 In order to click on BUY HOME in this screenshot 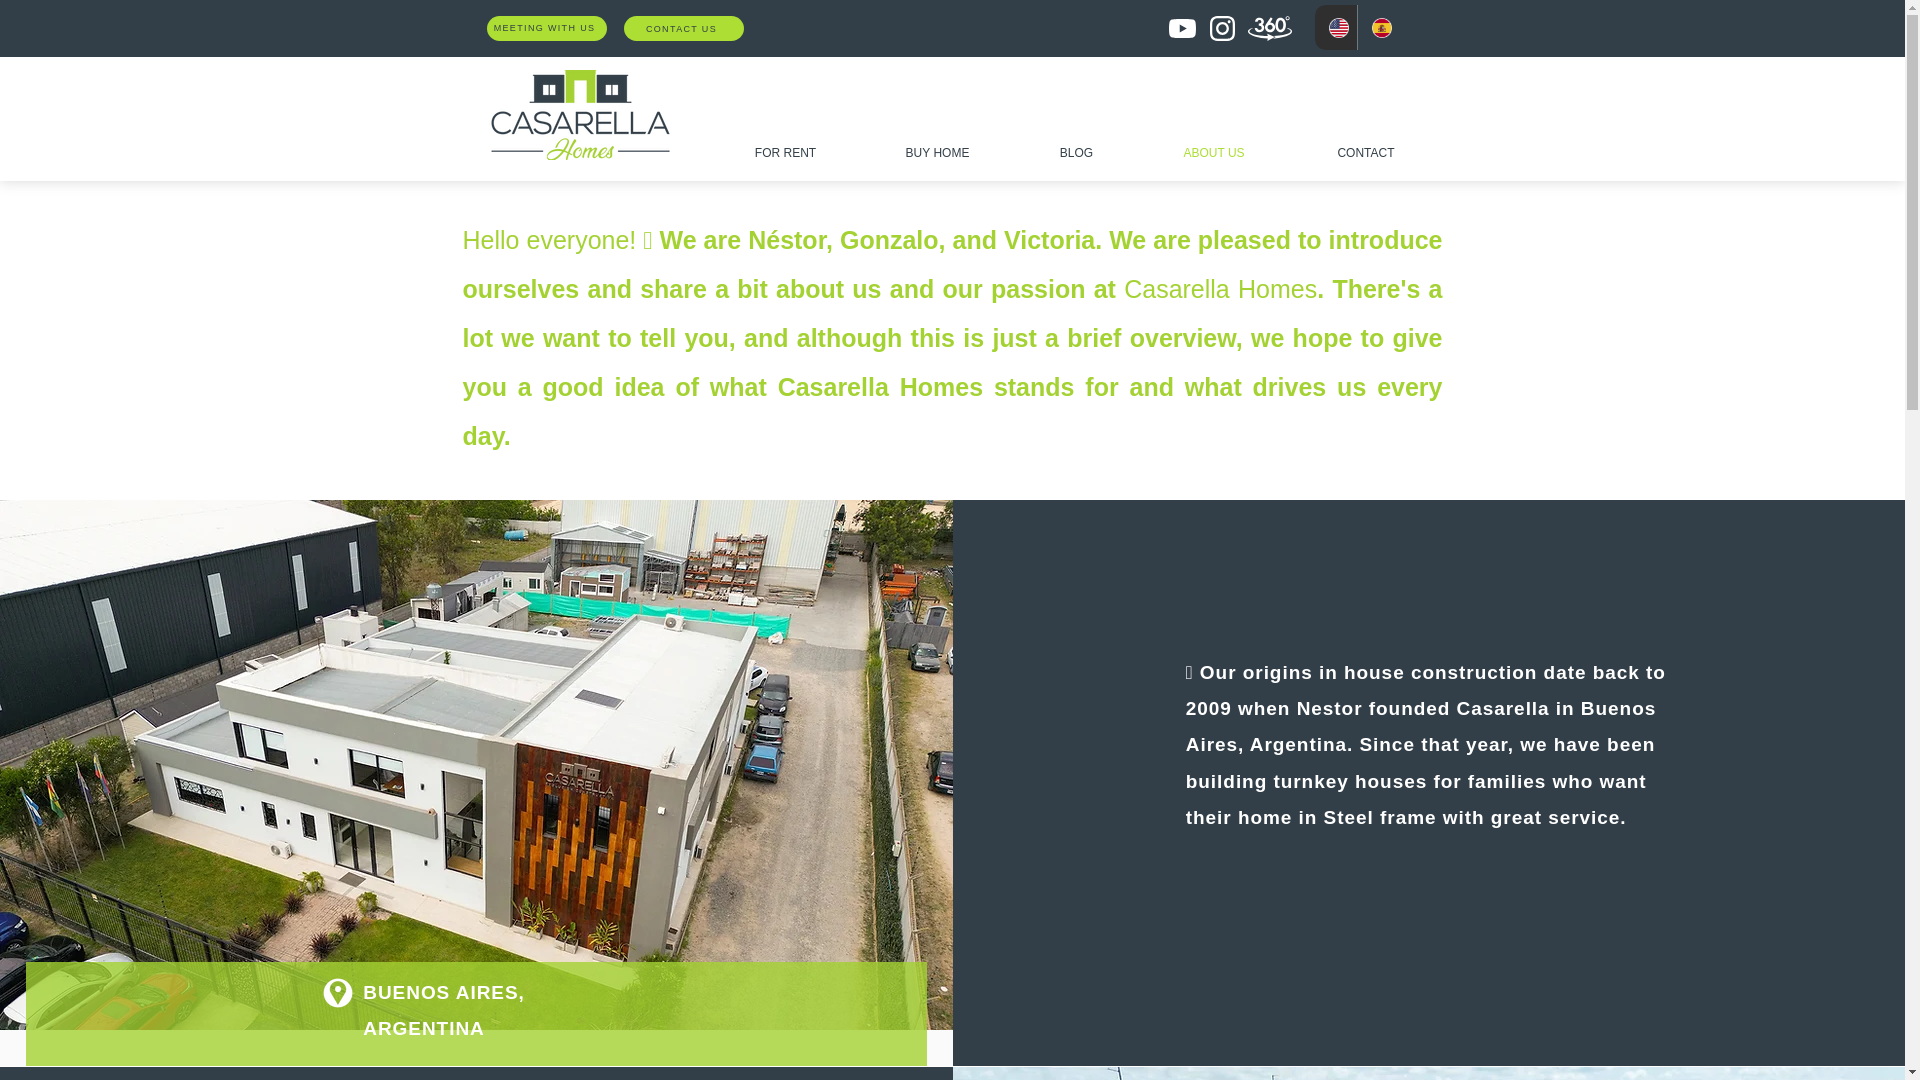, I will do `click(936, 153)`.